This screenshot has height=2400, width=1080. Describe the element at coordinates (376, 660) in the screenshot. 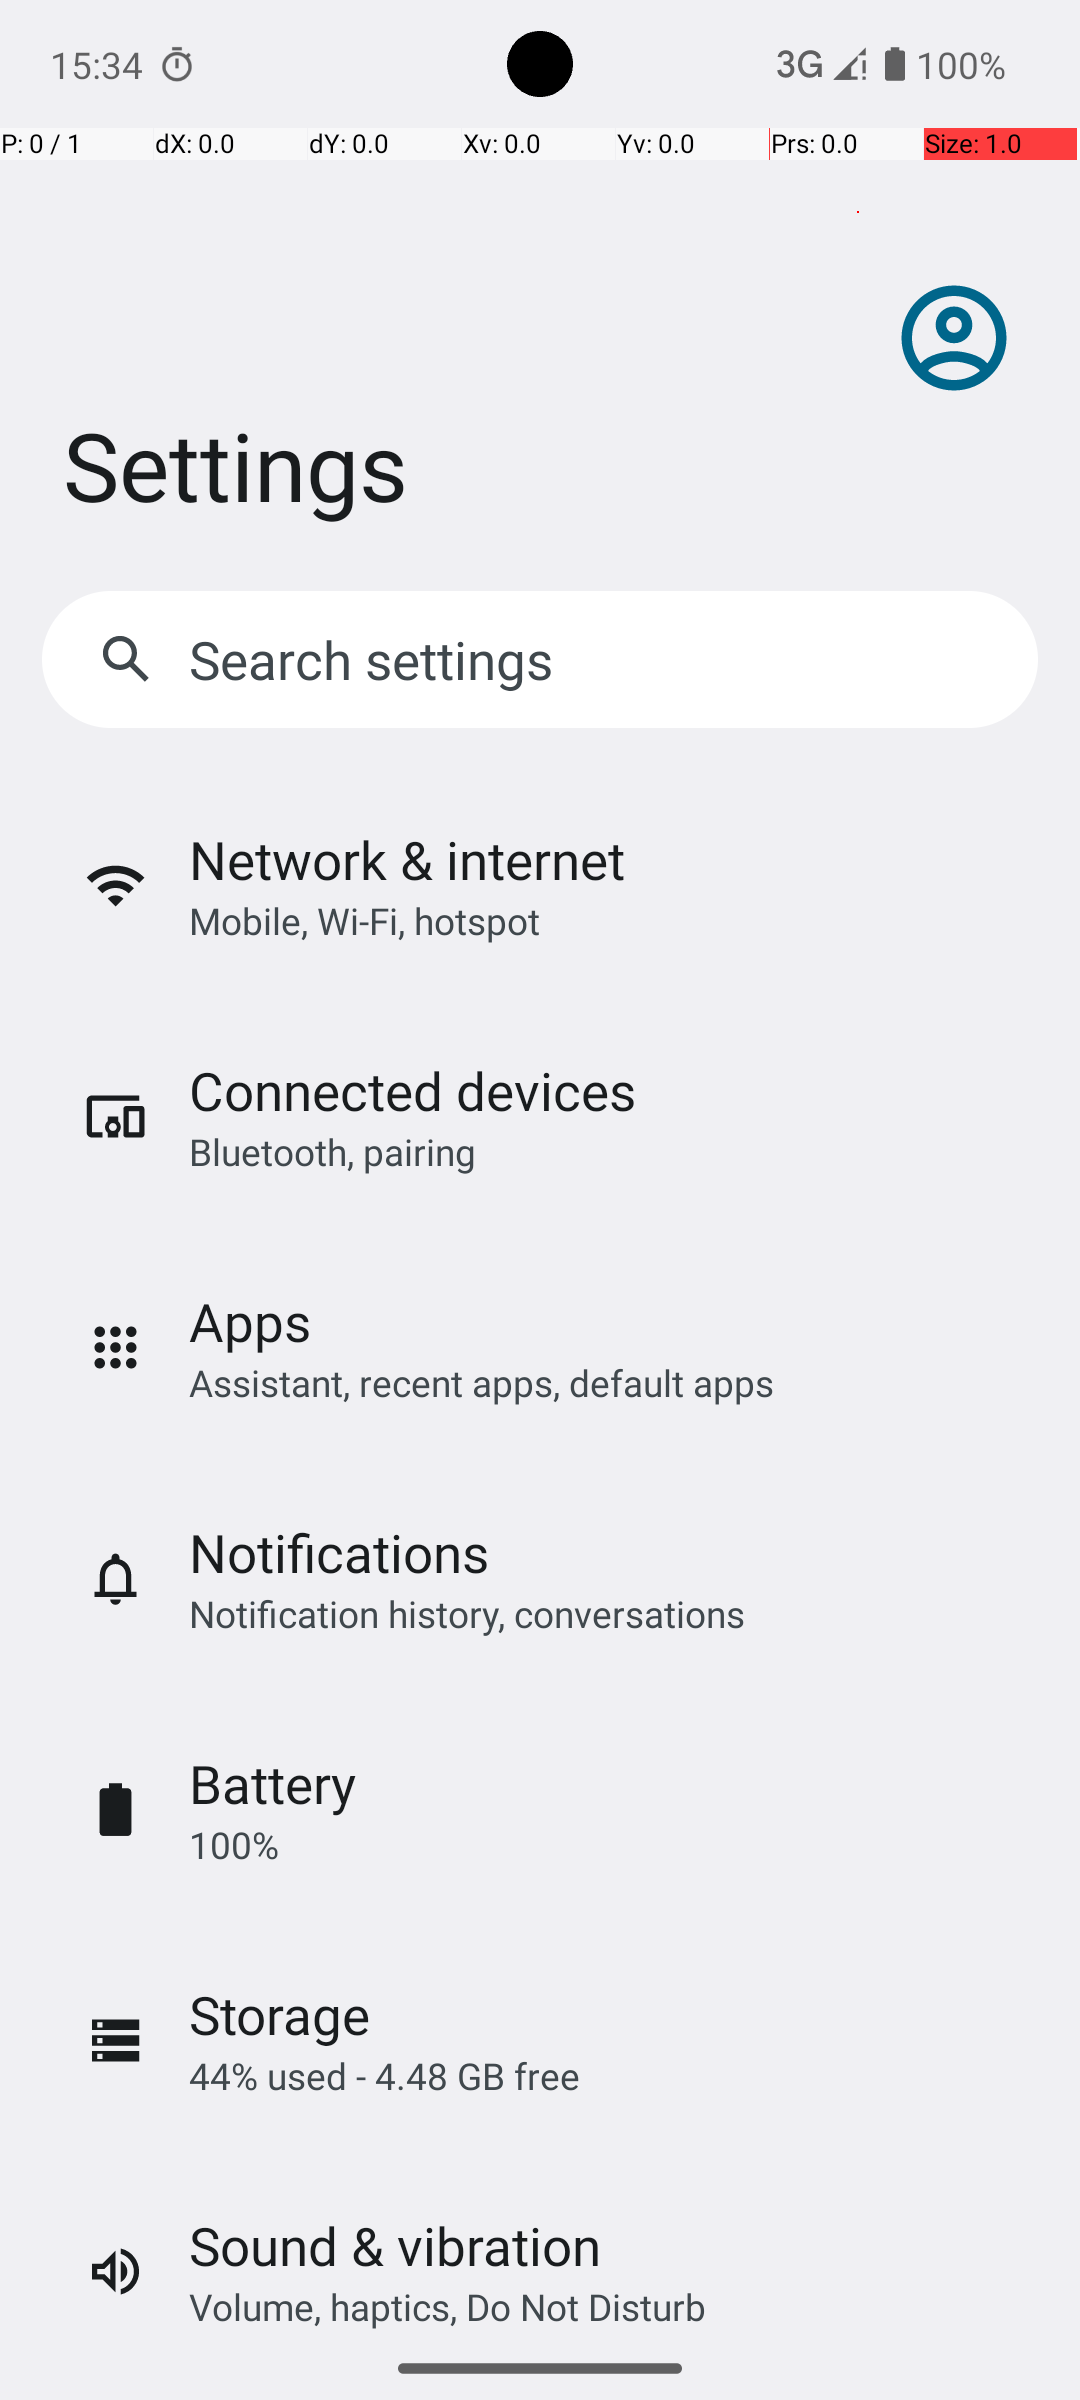

I see `Search settings` at that location.